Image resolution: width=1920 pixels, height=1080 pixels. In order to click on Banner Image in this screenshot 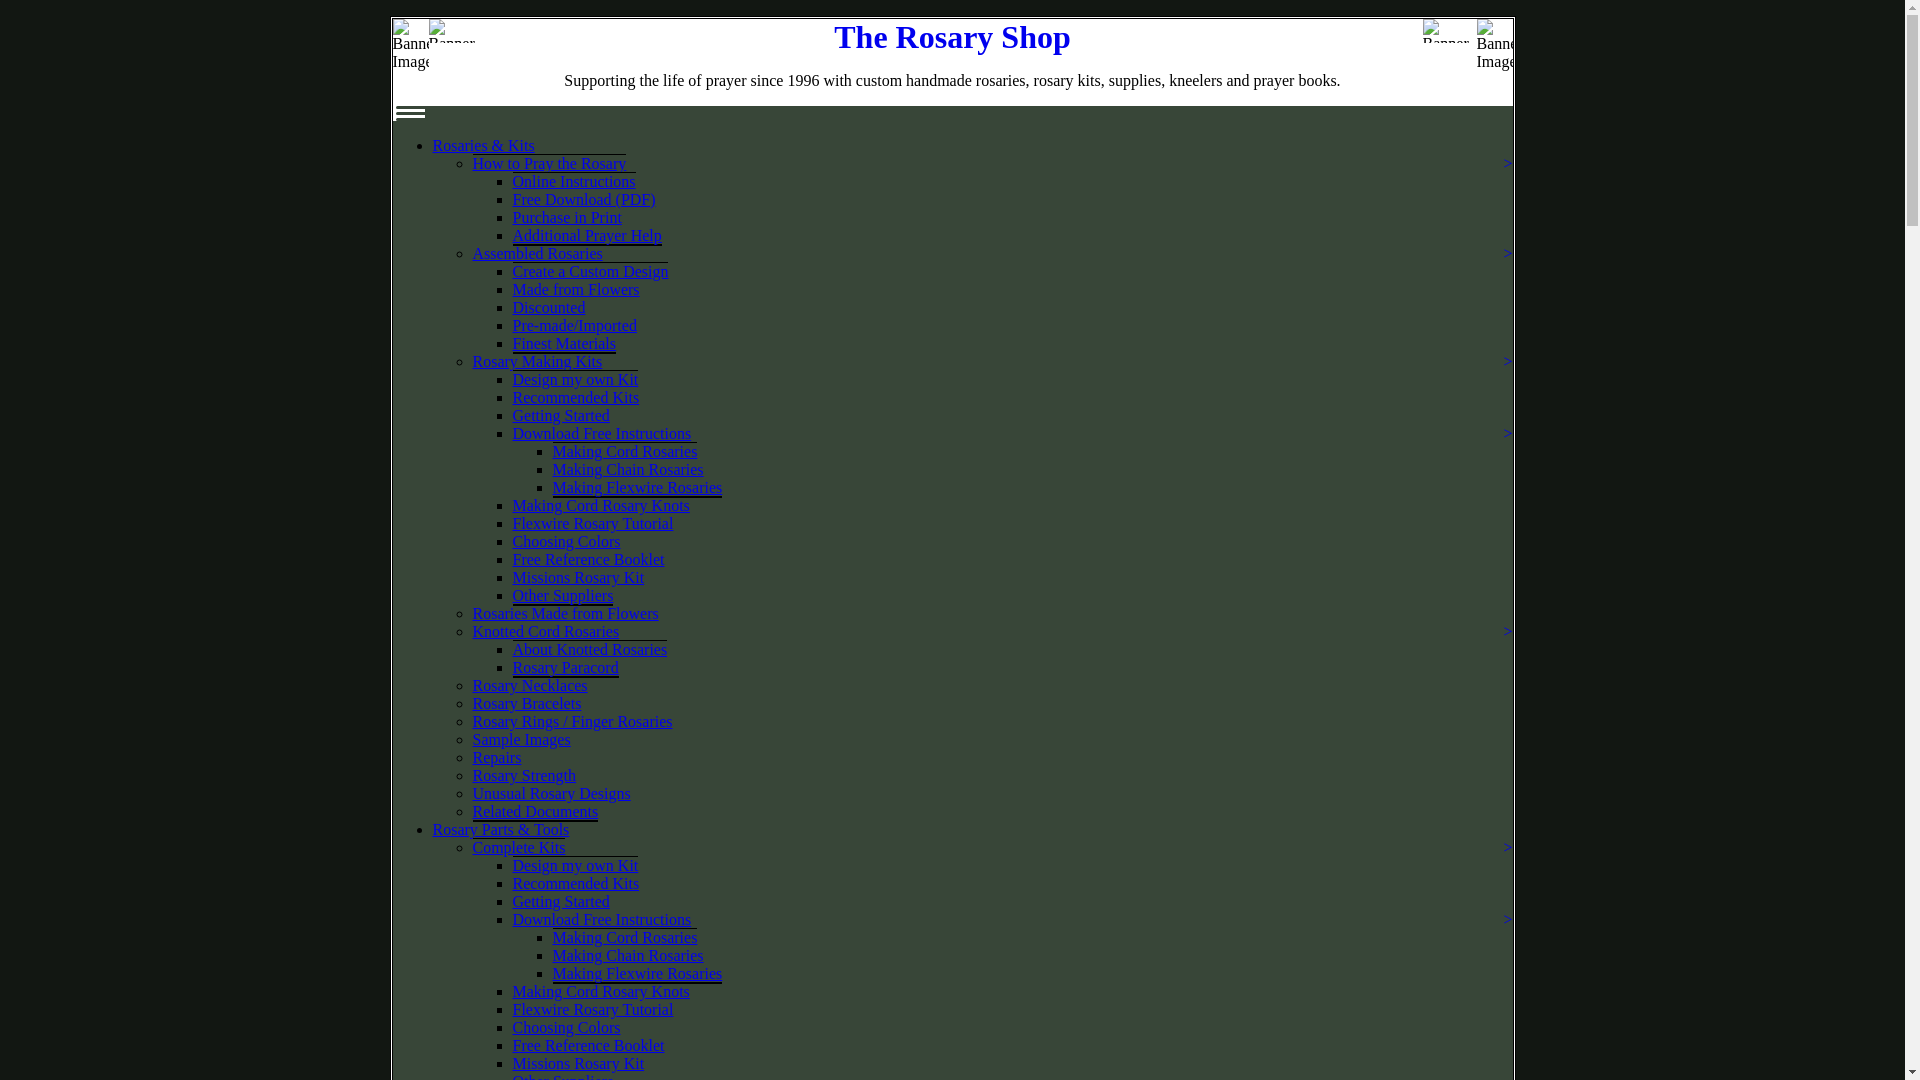, I will do `click(1449, 31)`.